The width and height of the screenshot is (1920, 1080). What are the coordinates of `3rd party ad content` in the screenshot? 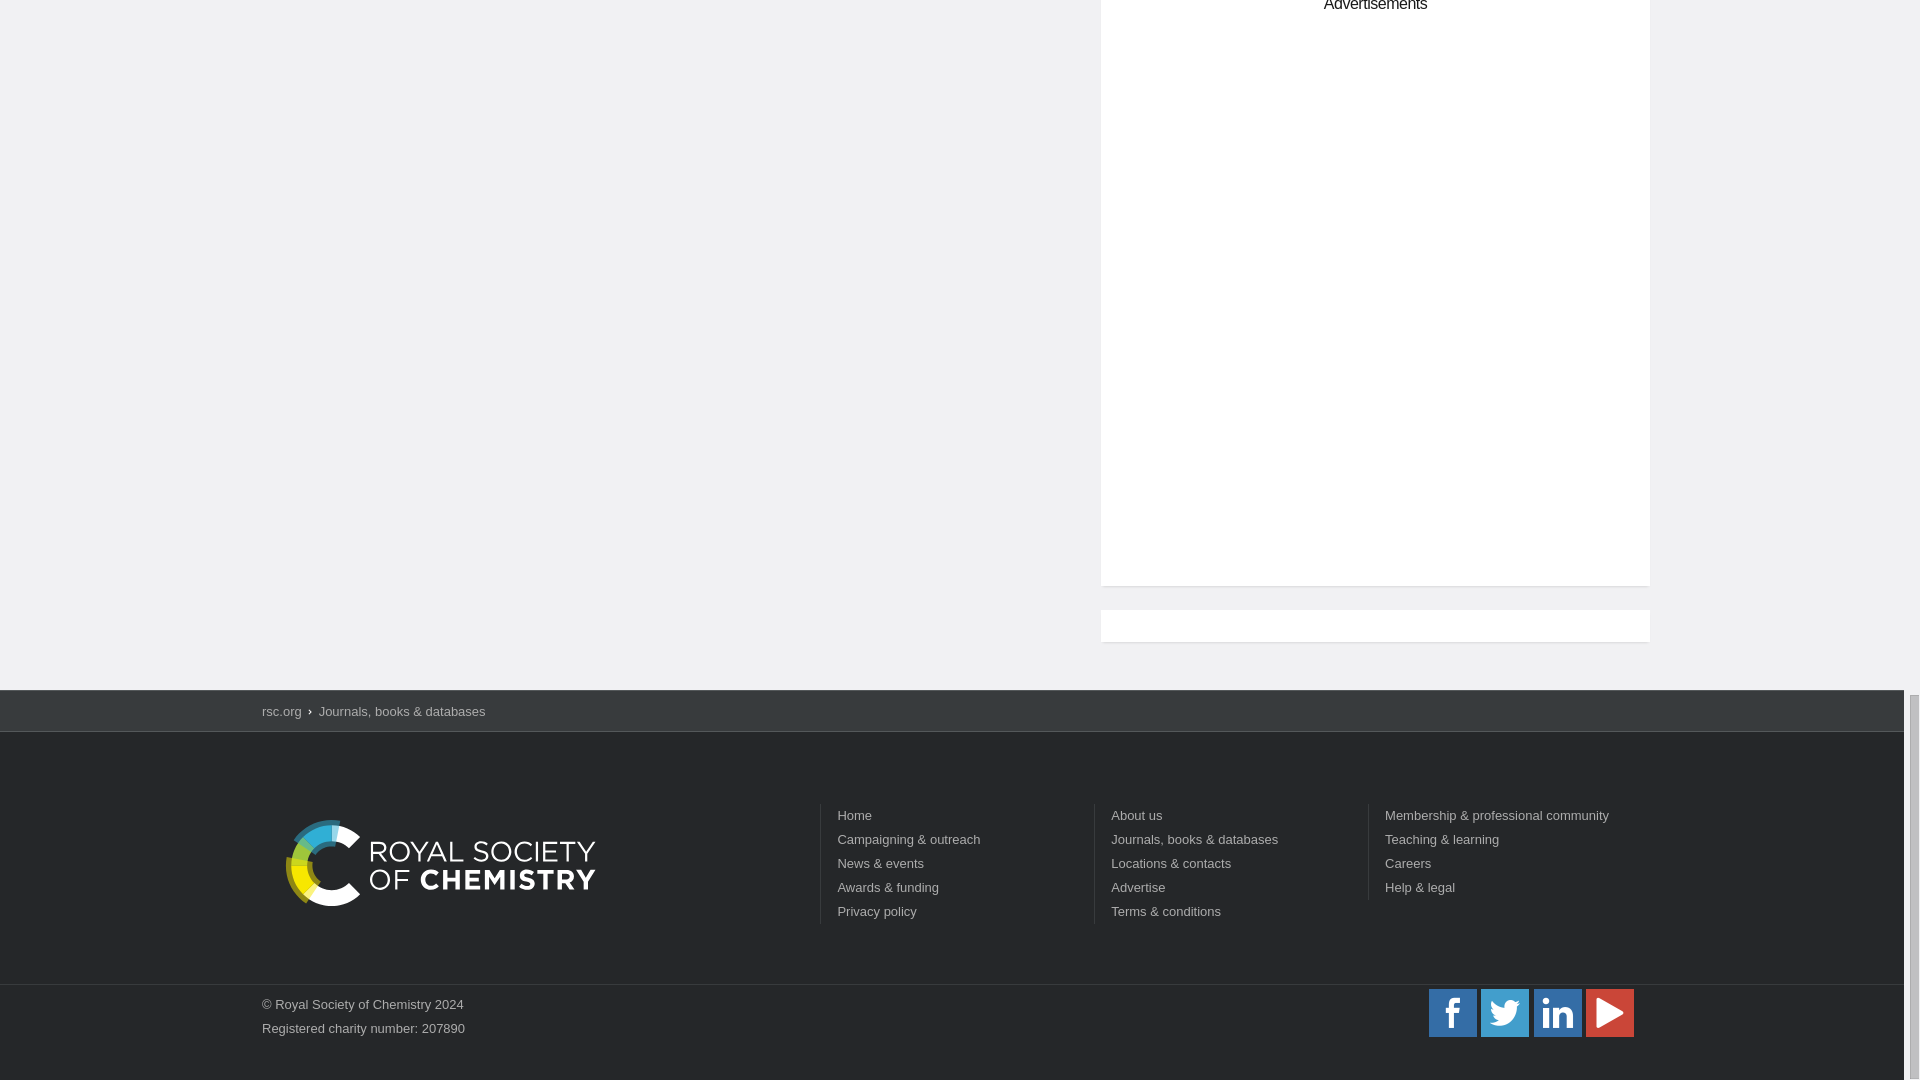 It's located at (1376, 162).